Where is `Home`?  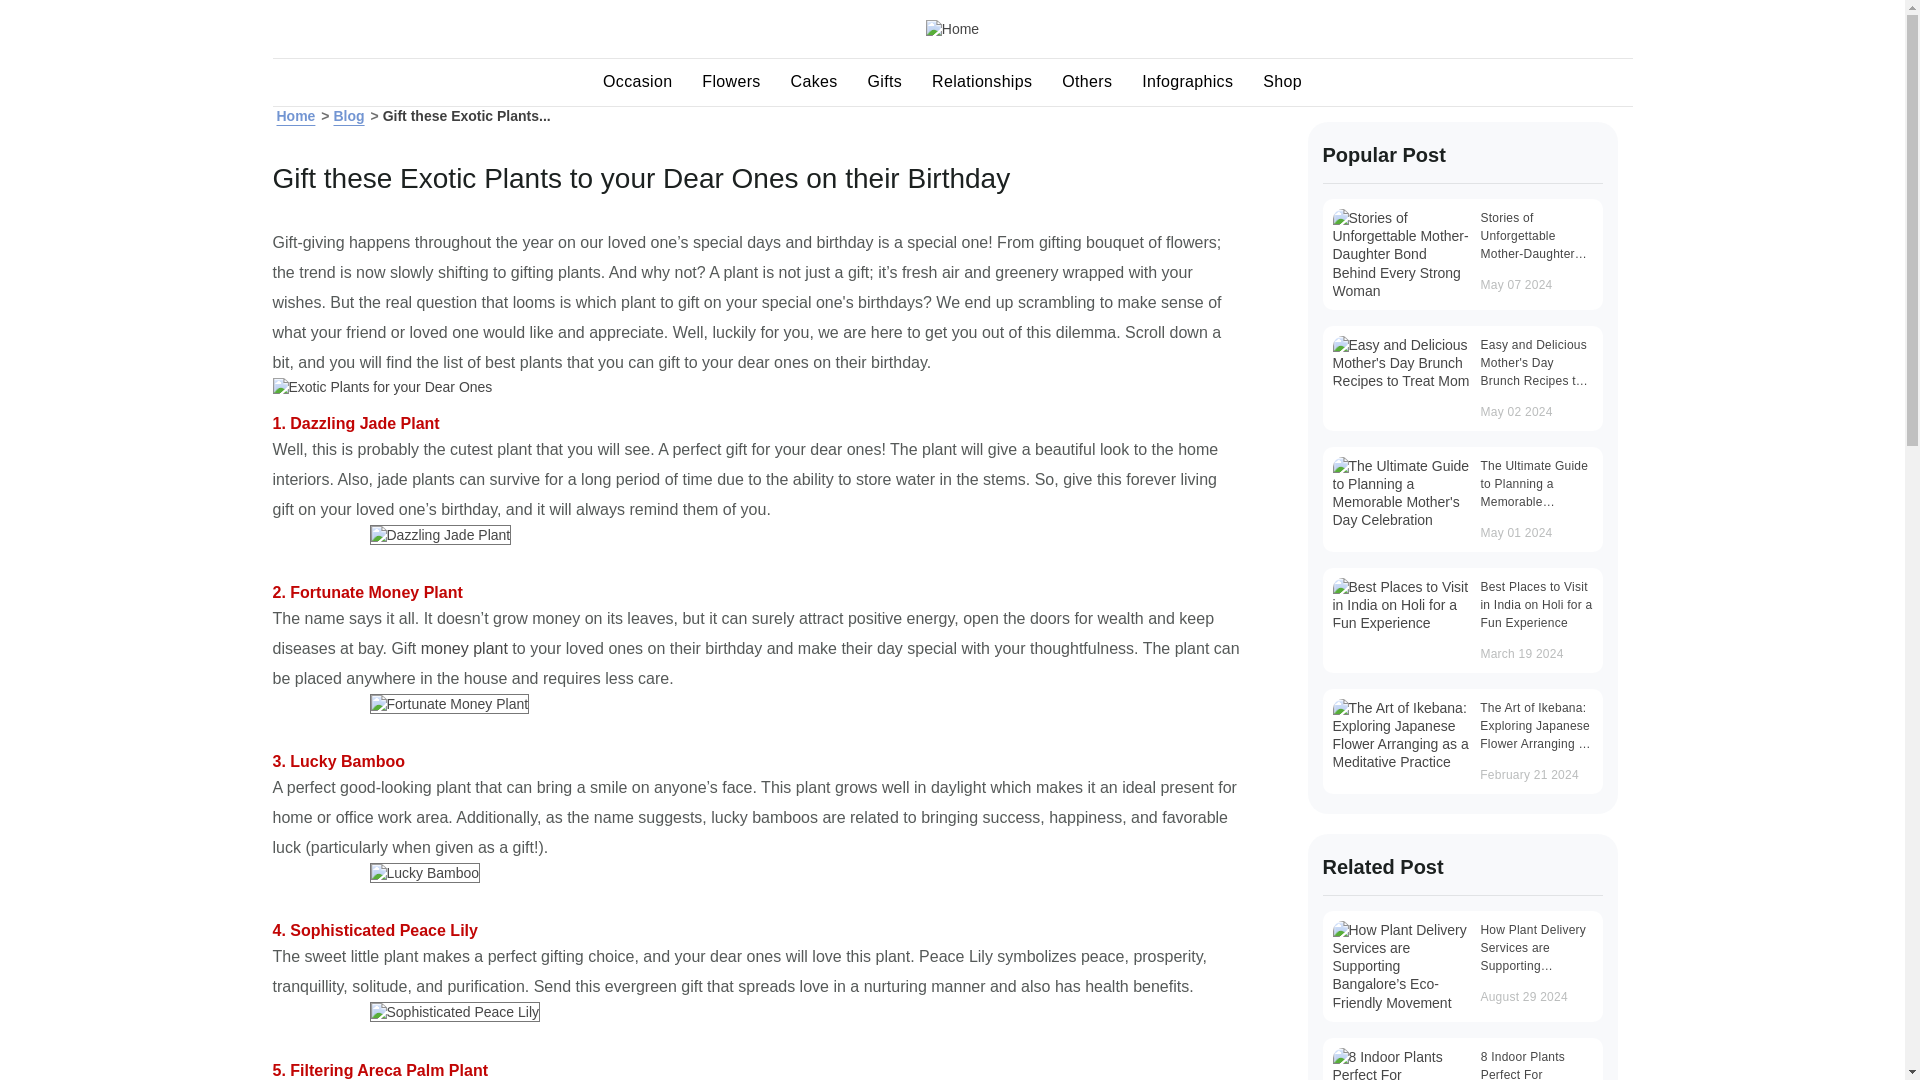
Home is located at coordinates (295, 116).